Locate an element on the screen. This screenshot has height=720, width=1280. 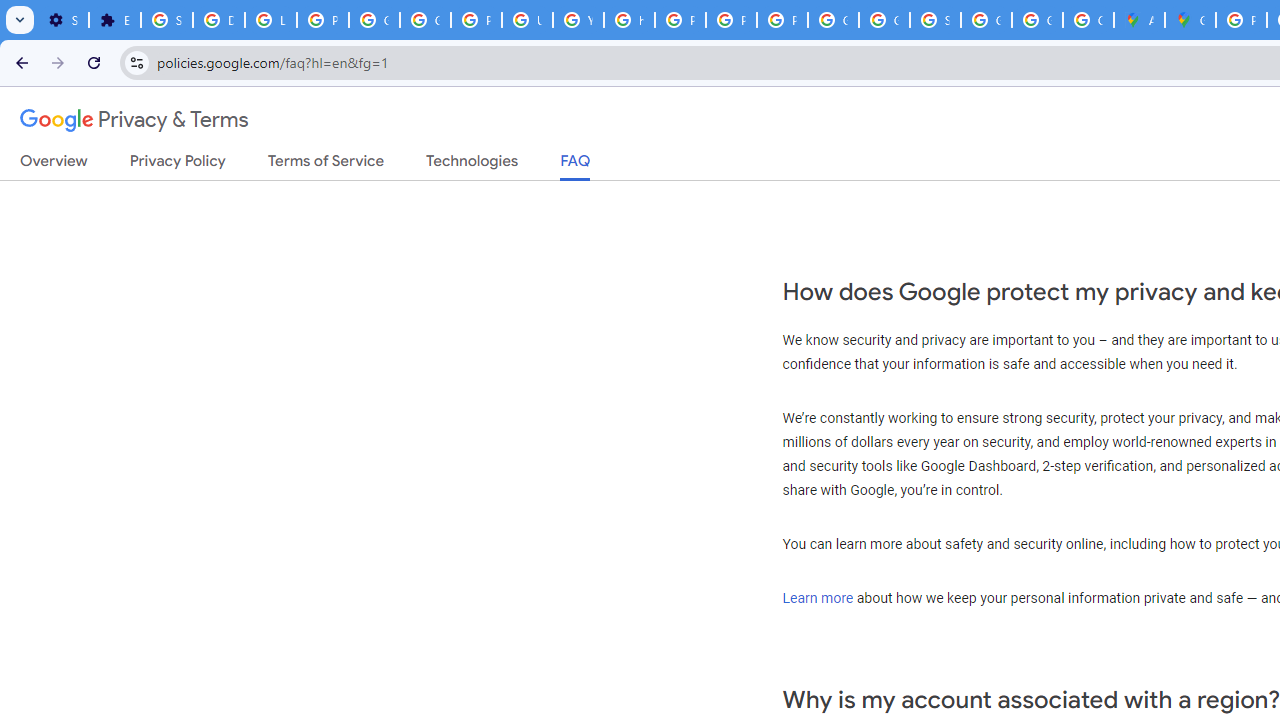
Sign in - Google Accounts is located at coordinates (936, 20).